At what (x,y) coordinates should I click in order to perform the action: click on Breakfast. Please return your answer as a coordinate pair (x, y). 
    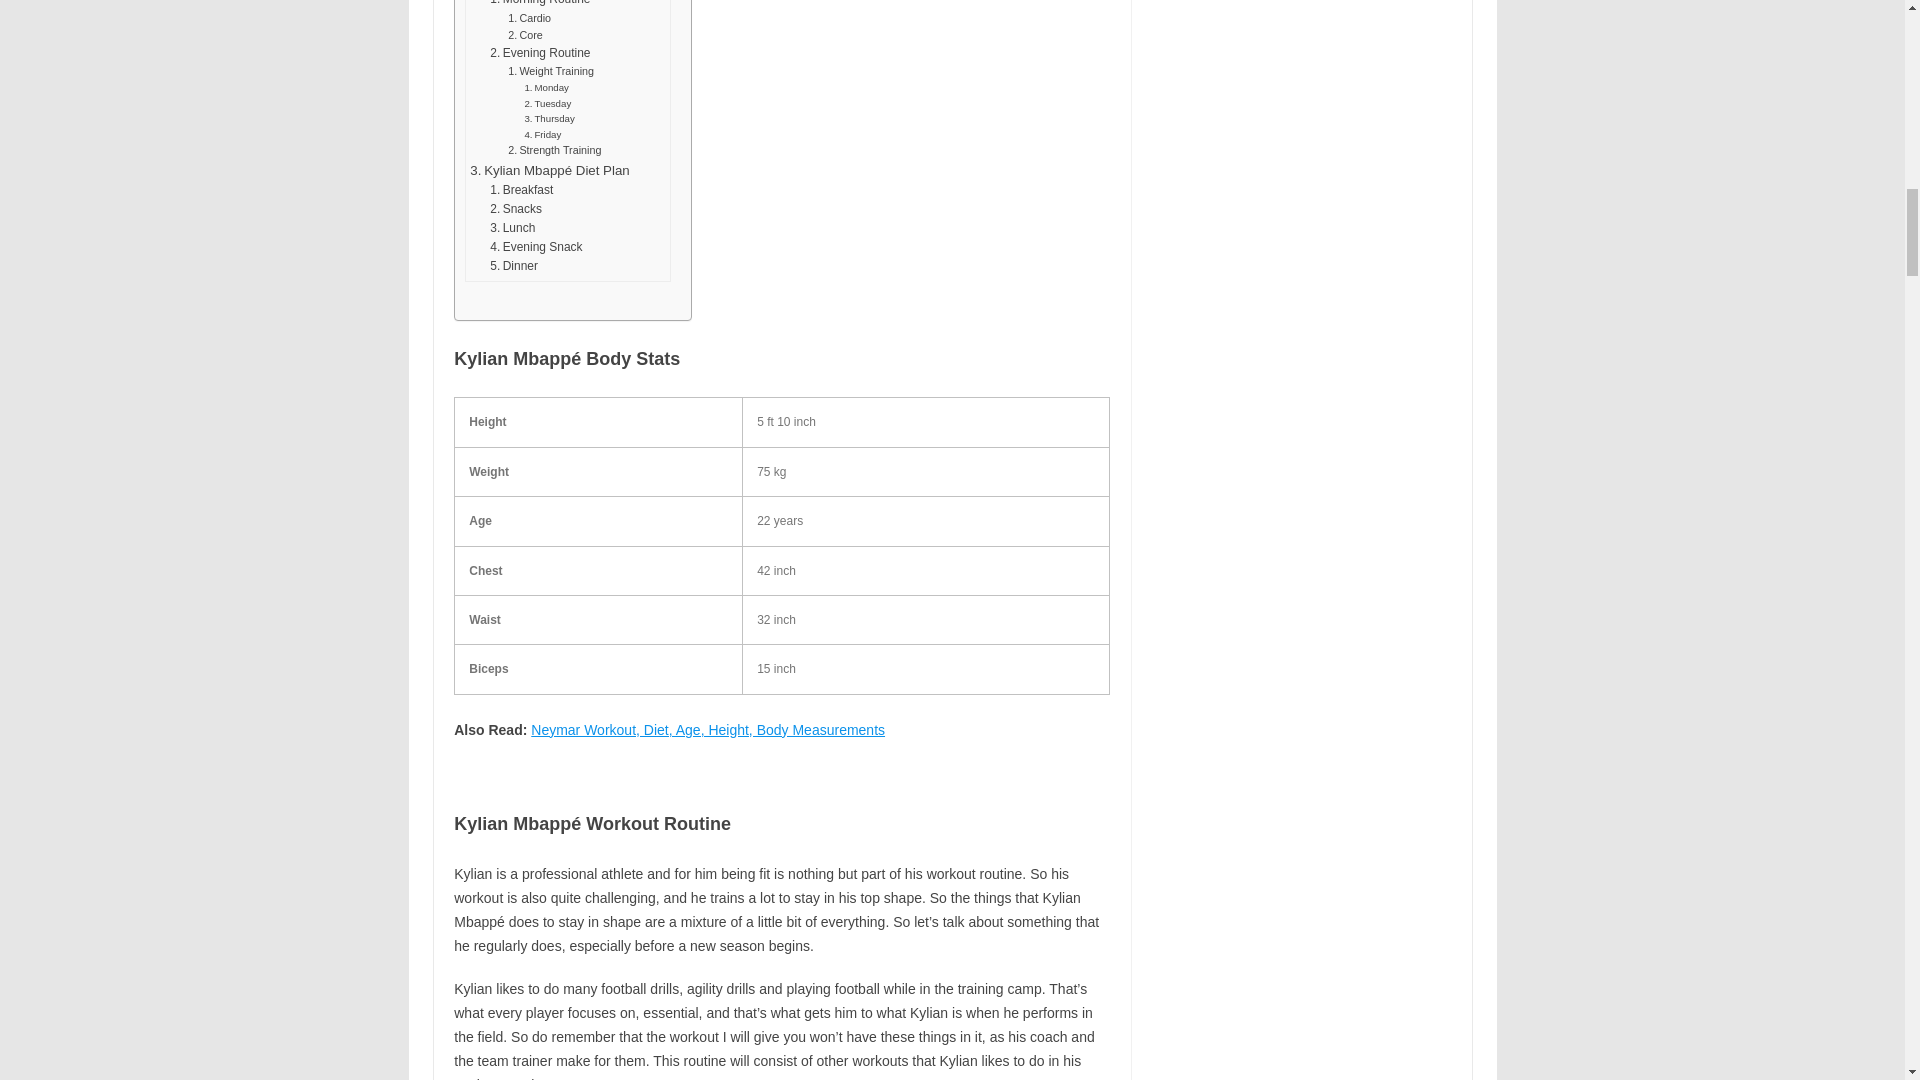
    Looking at the image, I should click on (520, 190).